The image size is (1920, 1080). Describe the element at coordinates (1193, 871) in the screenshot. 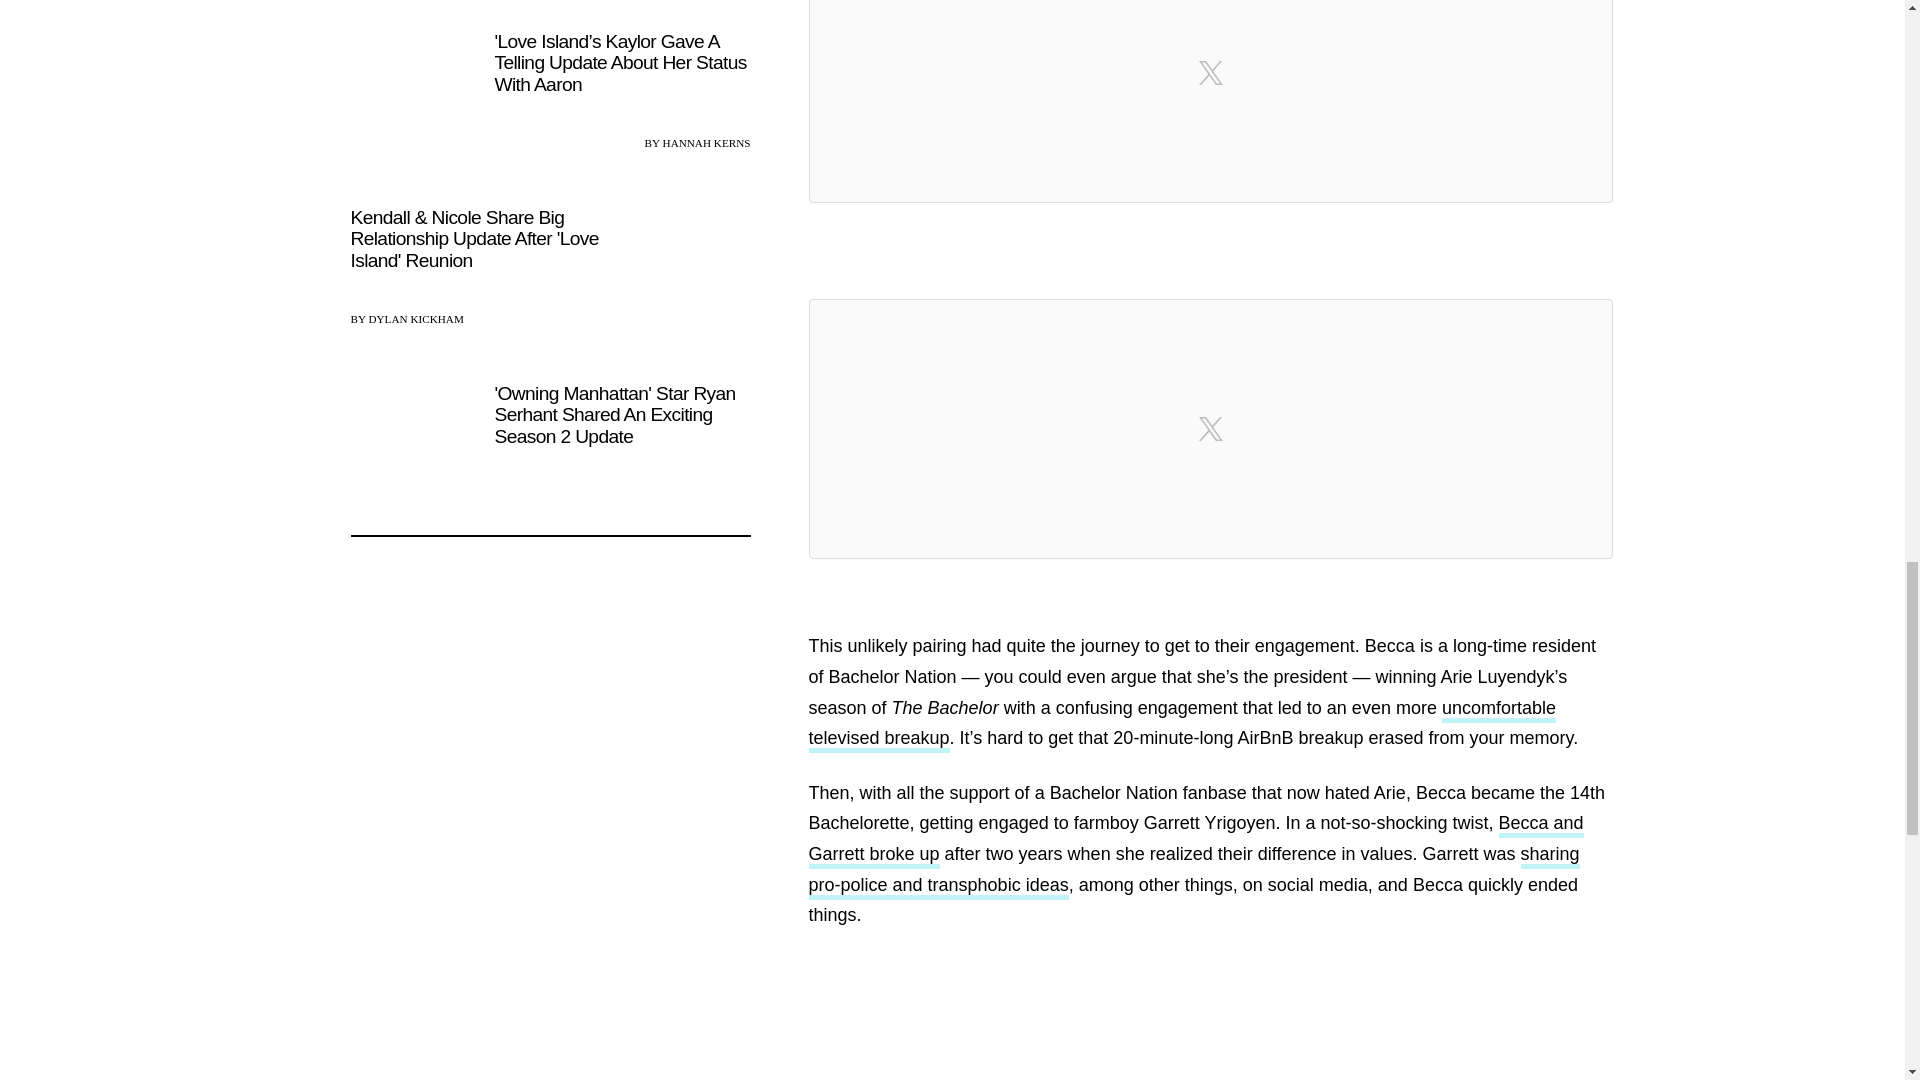

I see `sharing pro-police and transphobic ideas` at that location.